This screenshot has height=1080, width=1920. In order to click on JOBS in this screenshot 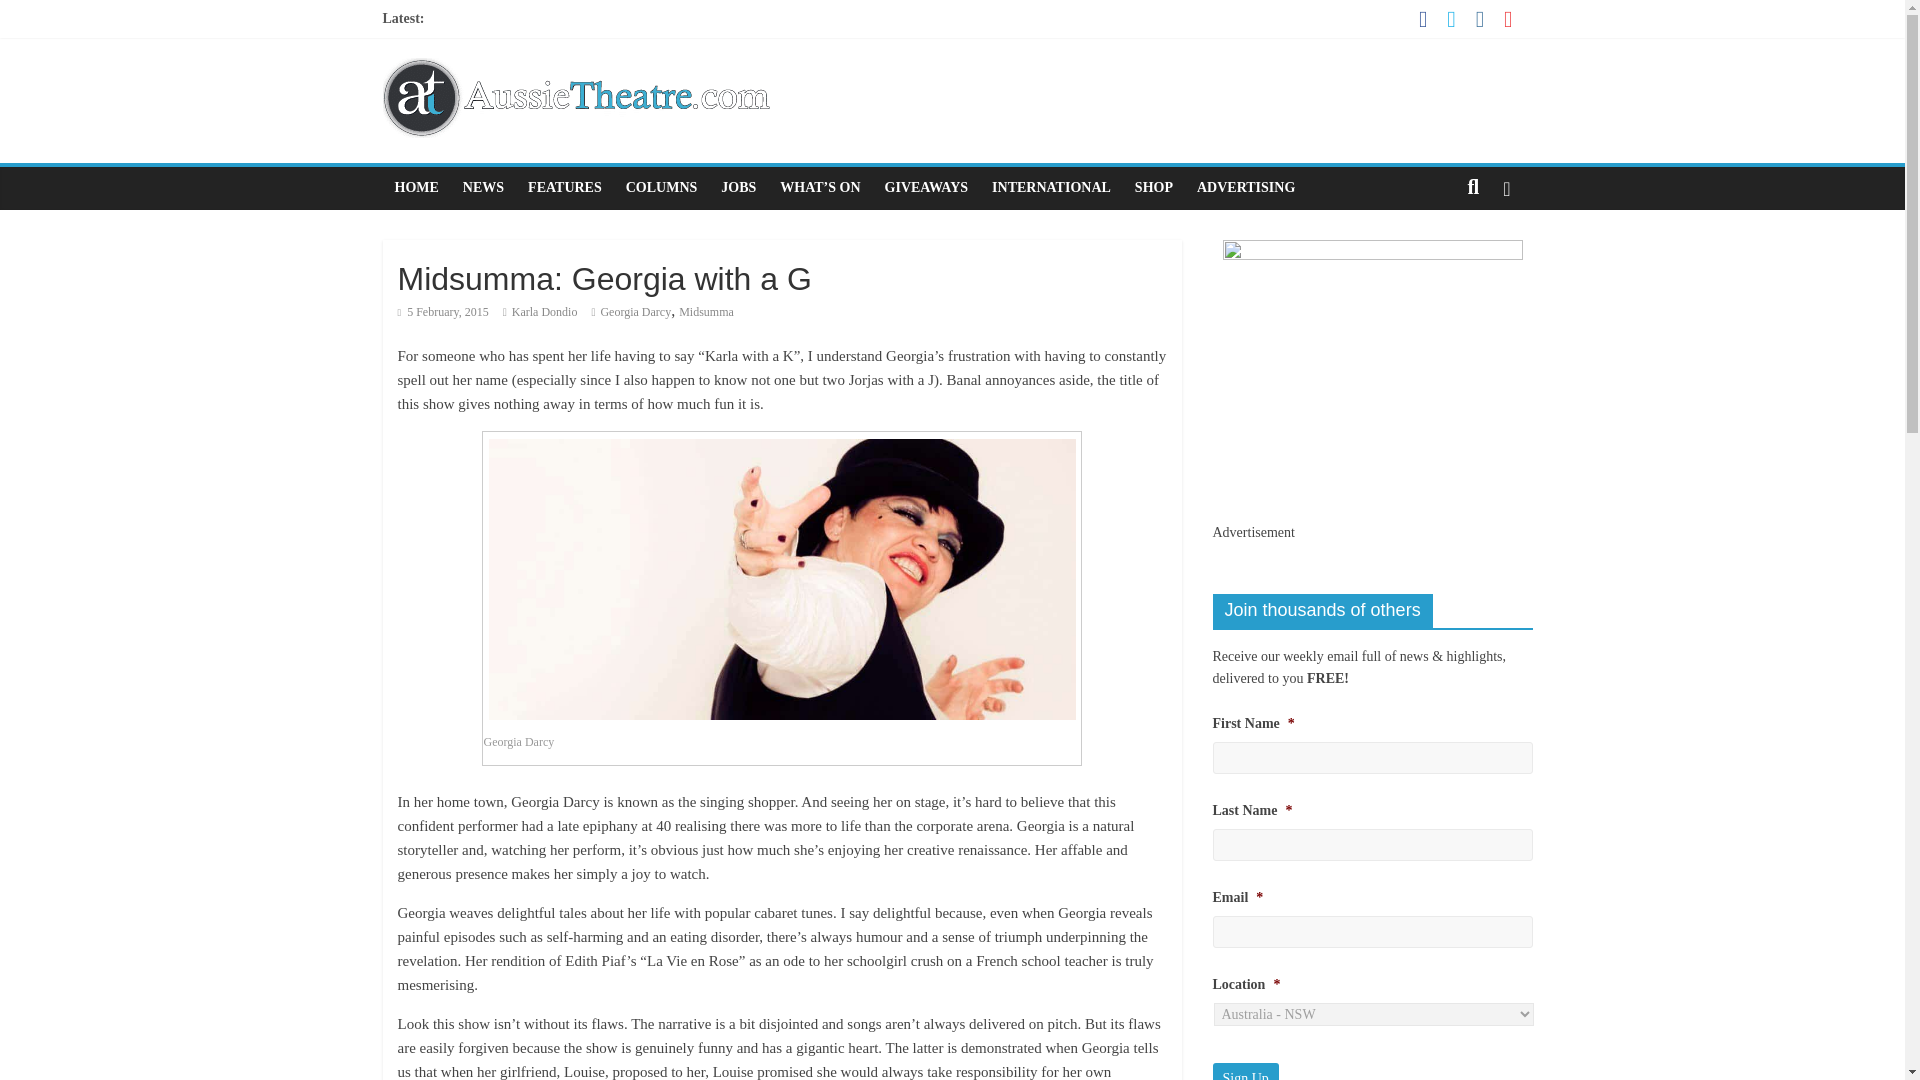, I will do `click(738, 188)`.